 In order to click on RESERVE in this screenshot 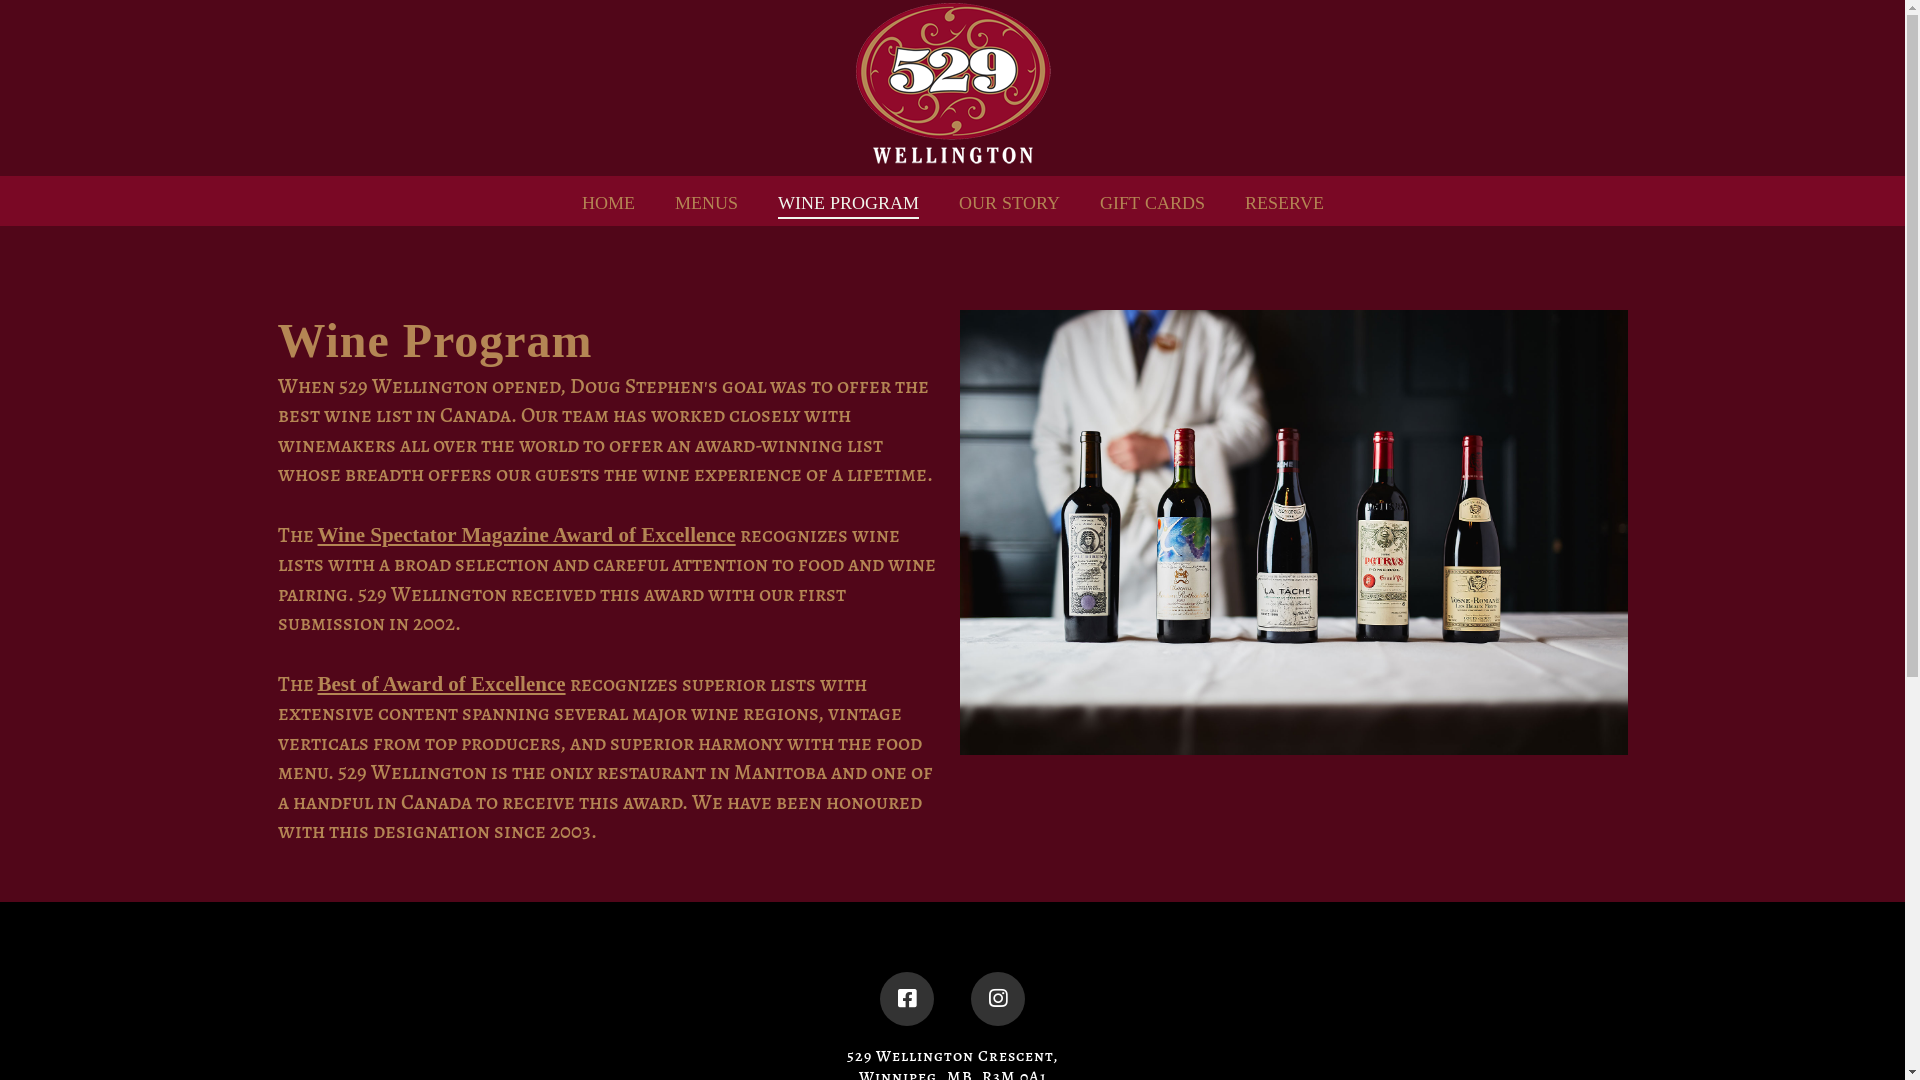, I will do `click(1284, 201)`.